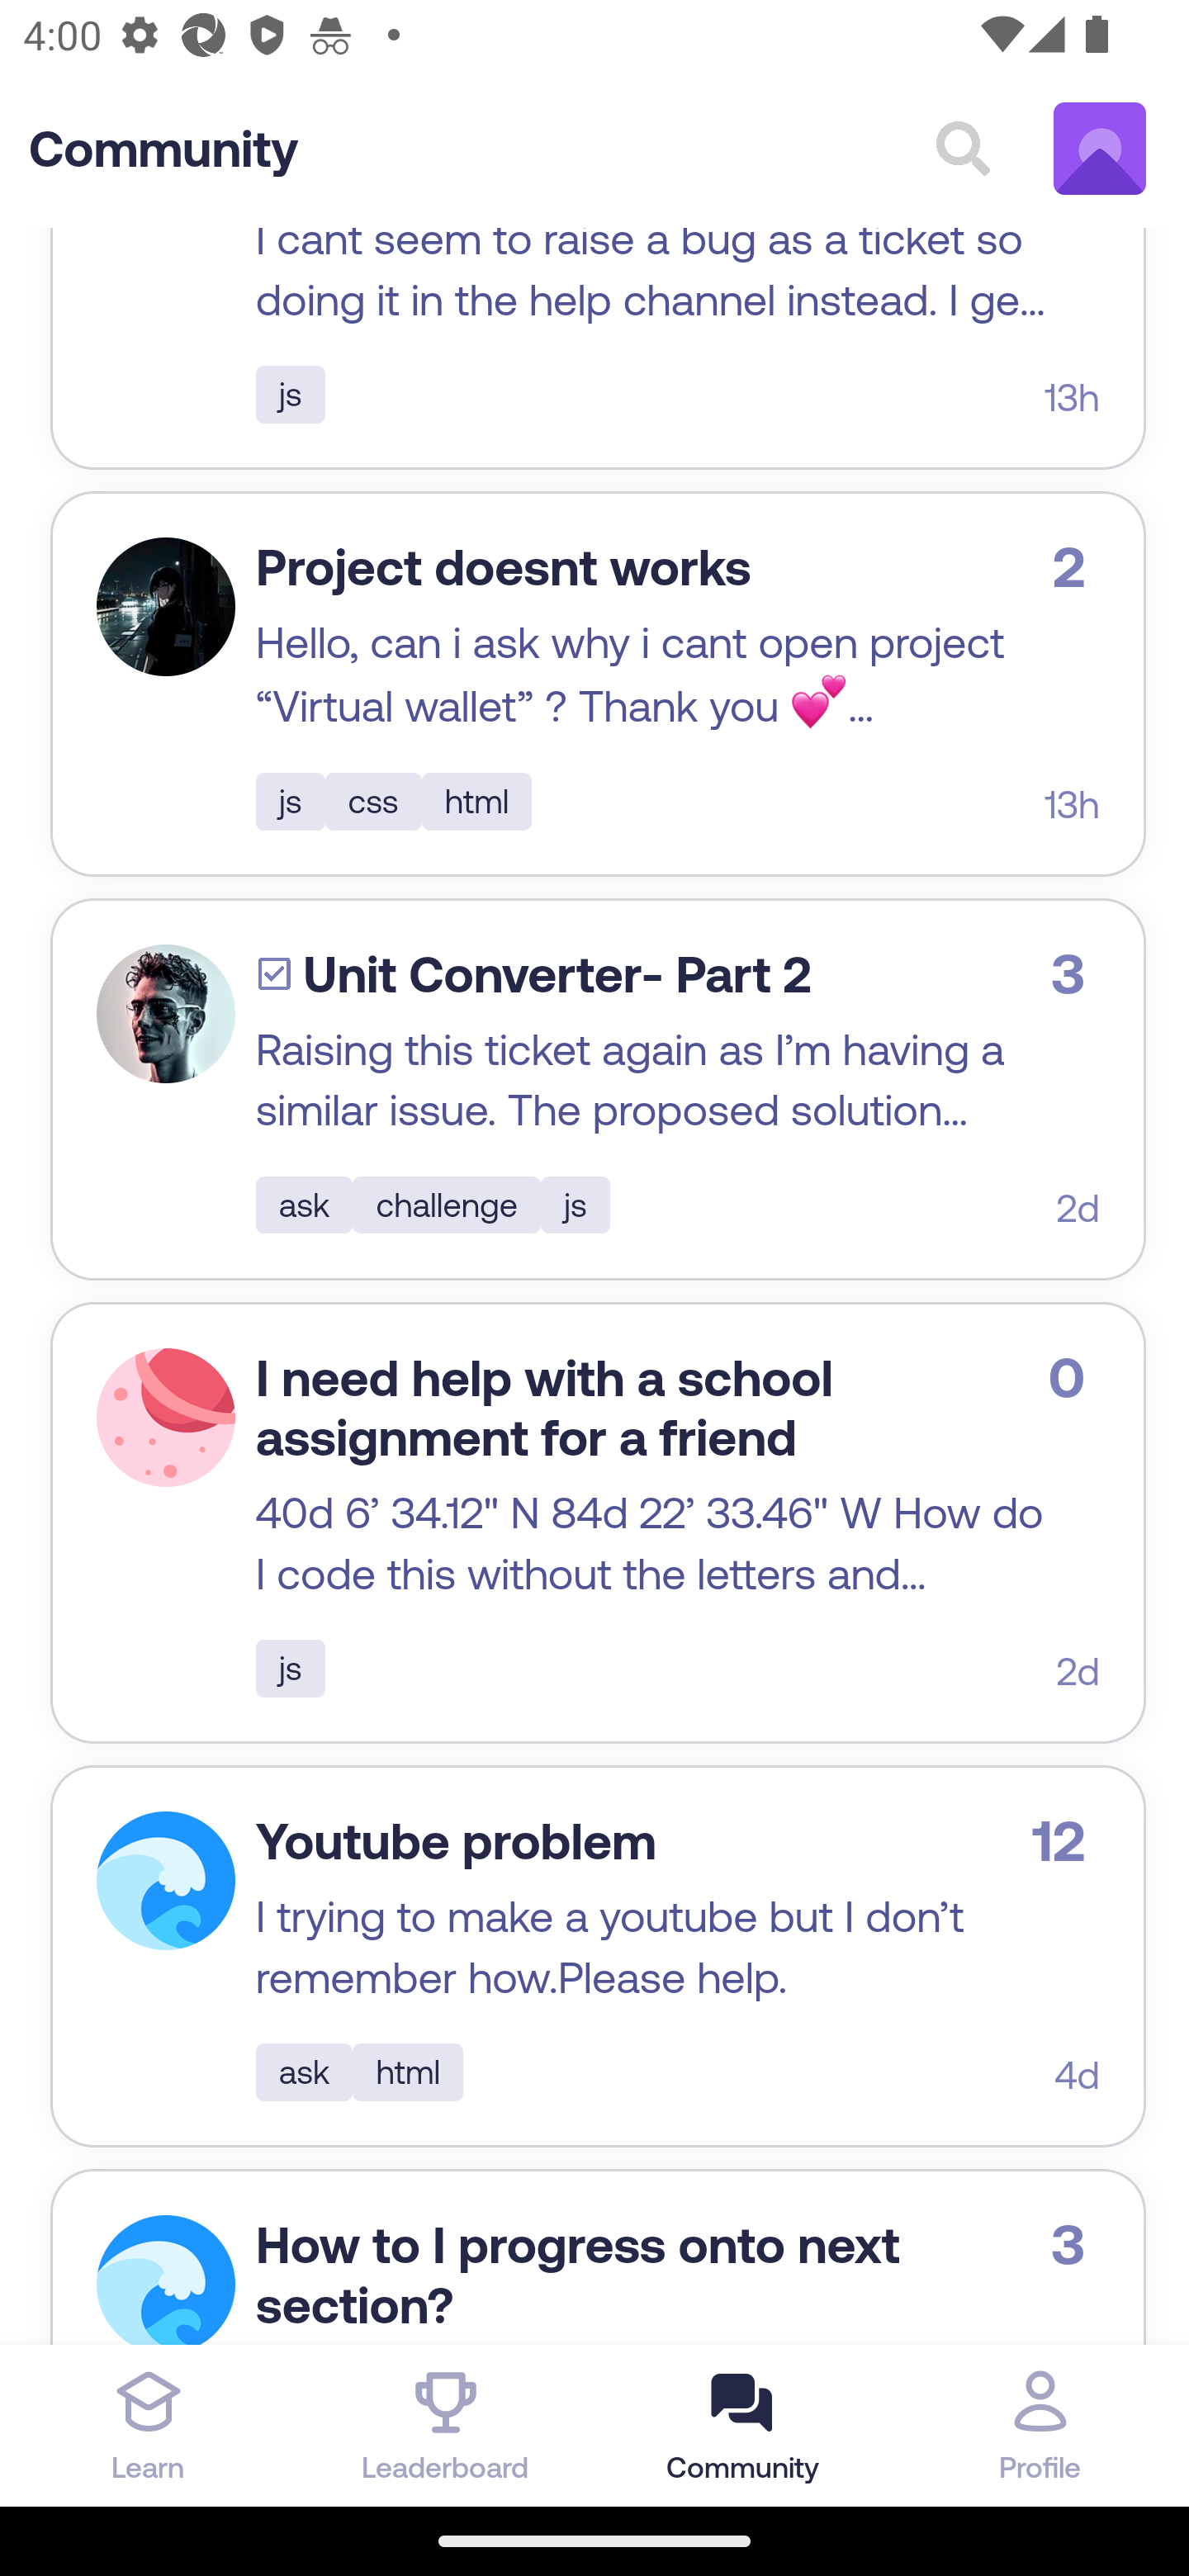 The image size is (1189, 2576). Describe the element at coordinates (165, 1017) in the screenshot. I see `1` at that location.